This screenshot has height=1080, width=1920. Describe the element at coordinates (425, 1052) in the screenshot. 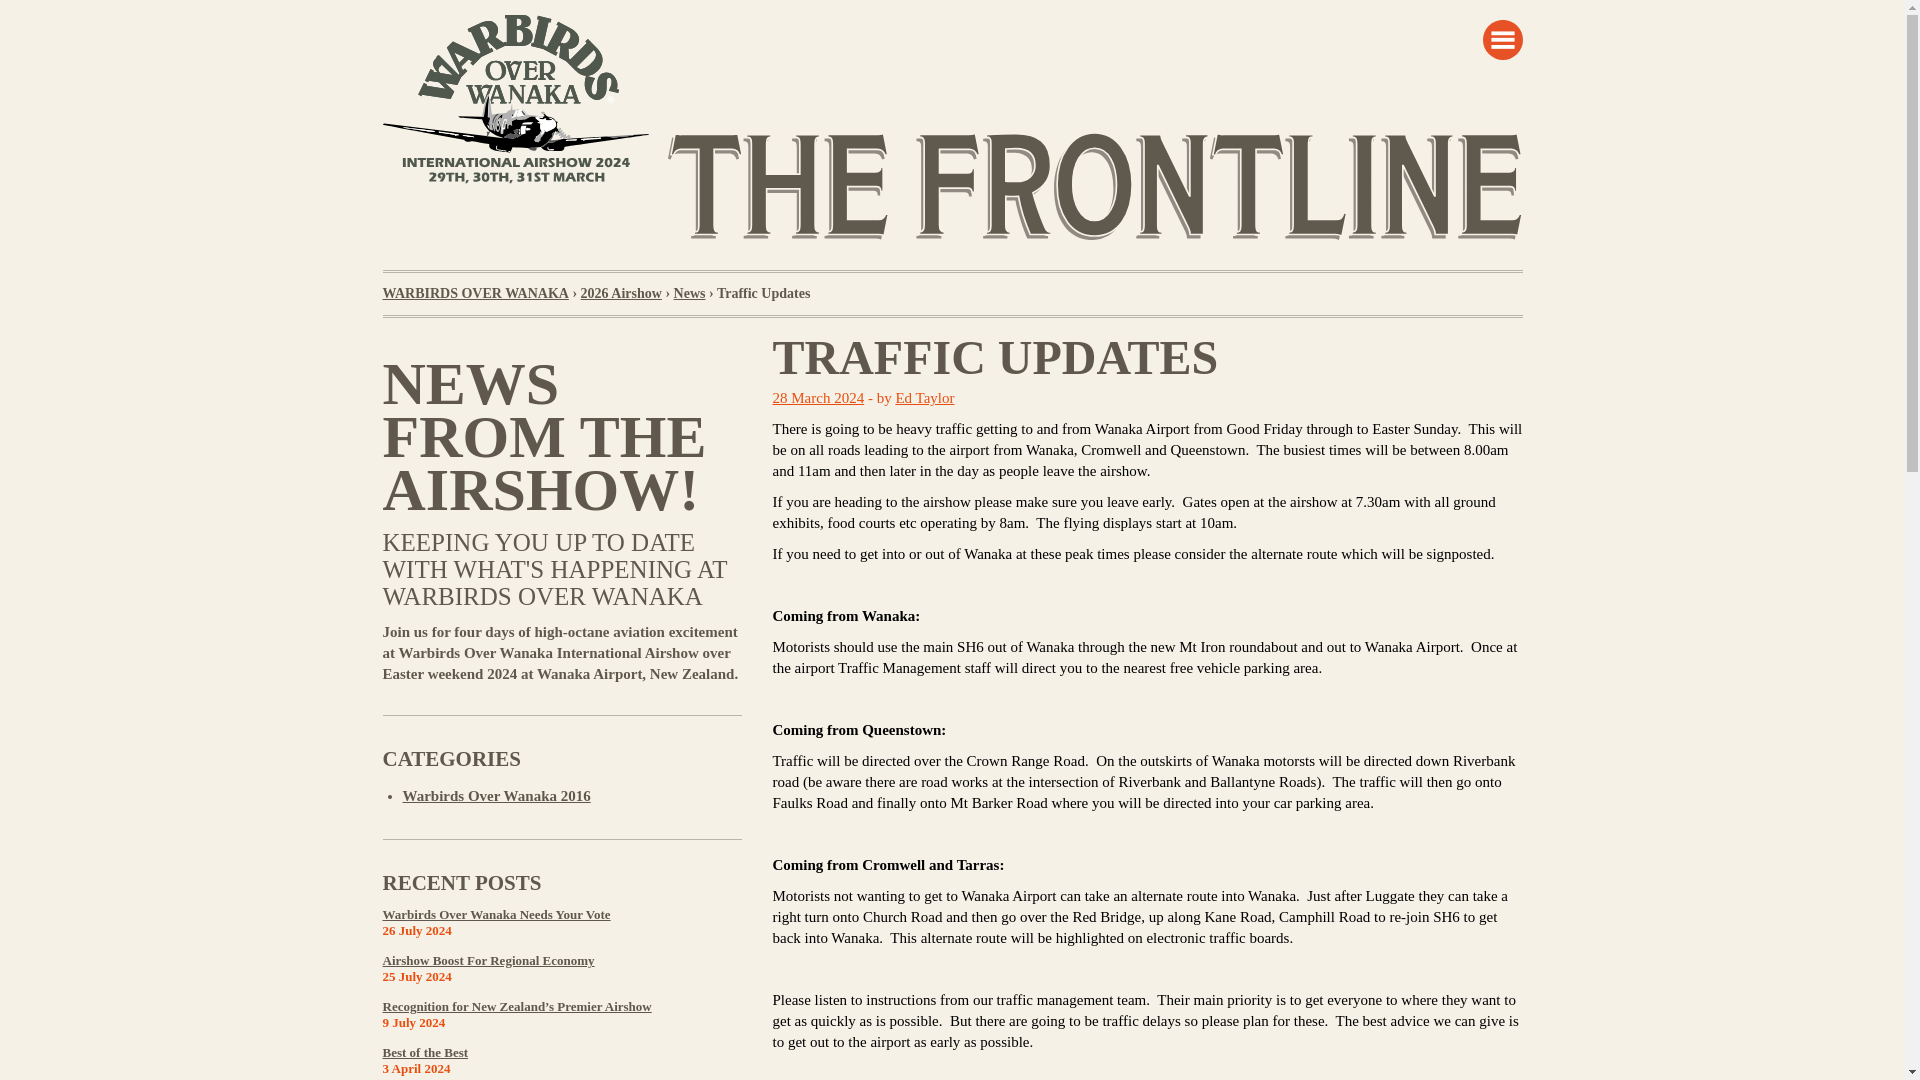

I see `Best of the Best` at that location.